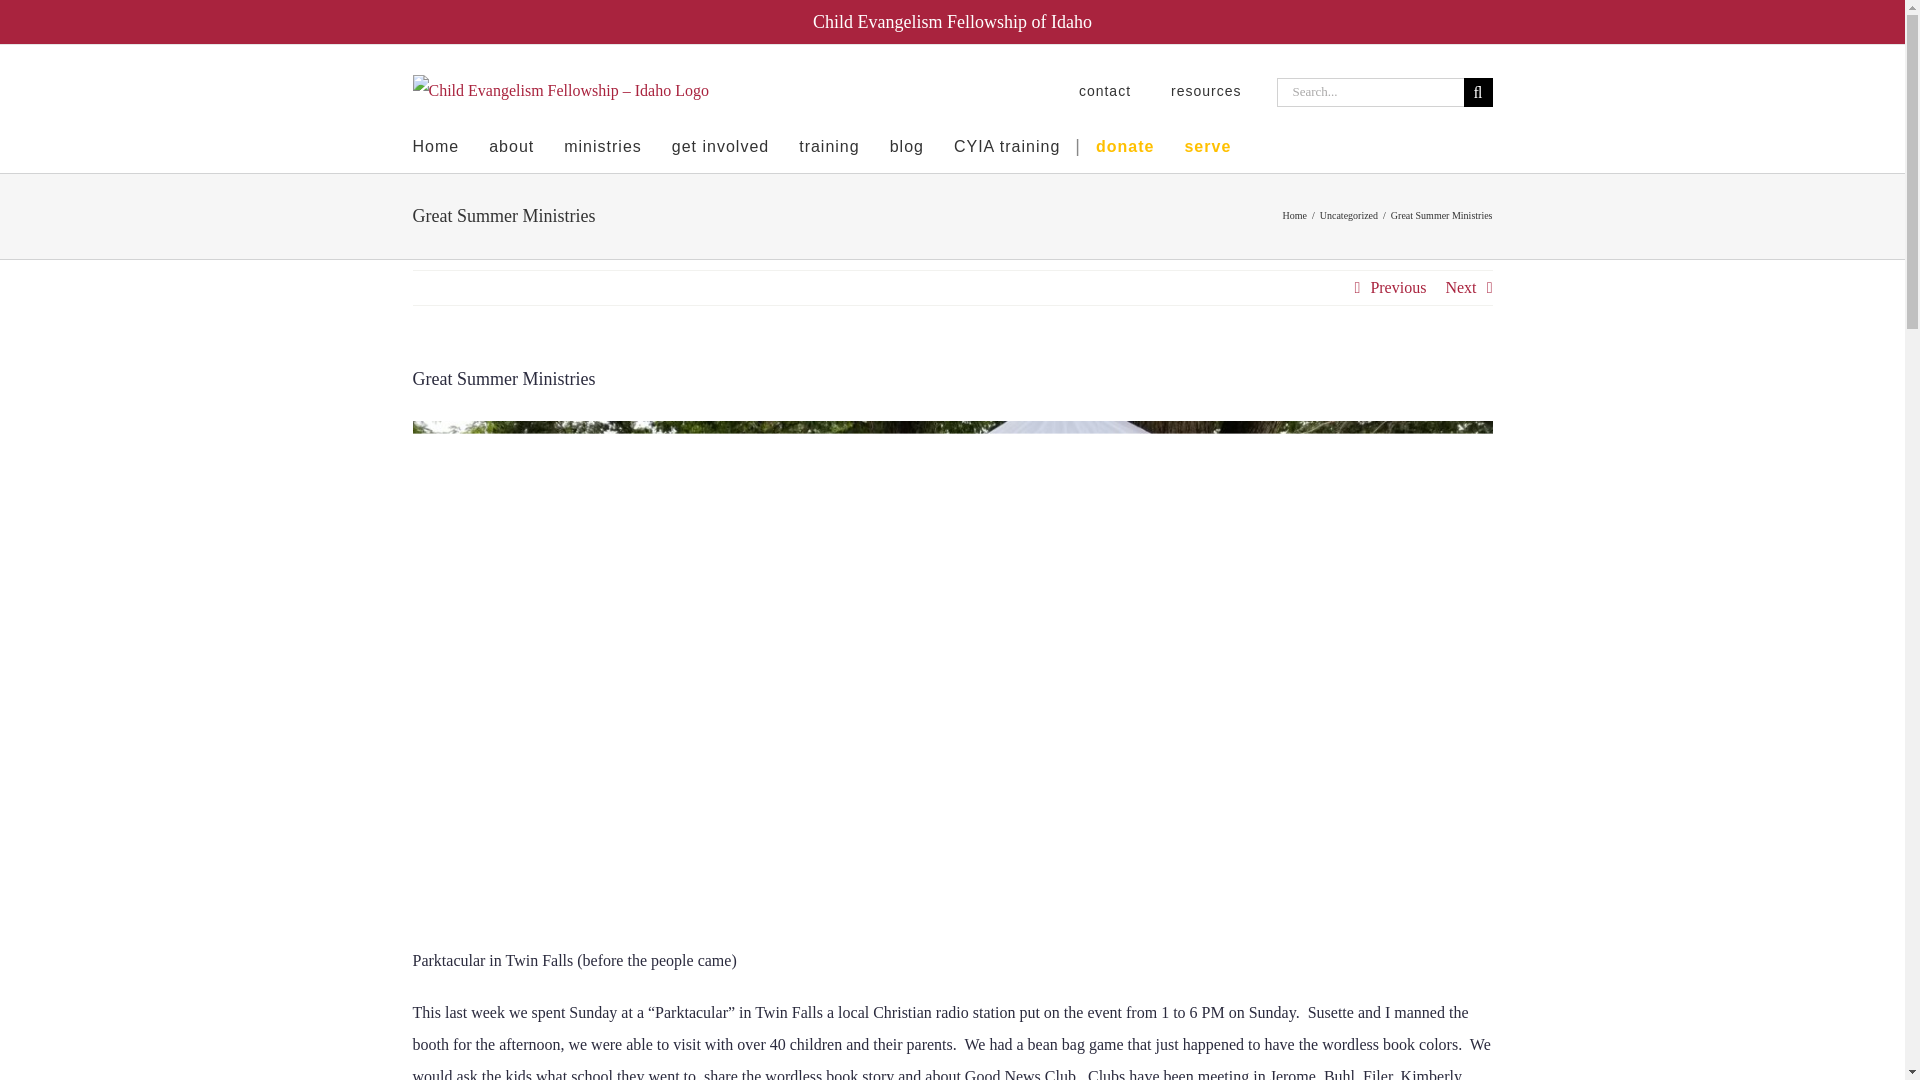 The width and height of the screenshot is (1920, 1080). Describe the element at coordinates (906, 147) in the screenshot. I see `blog` at that location.